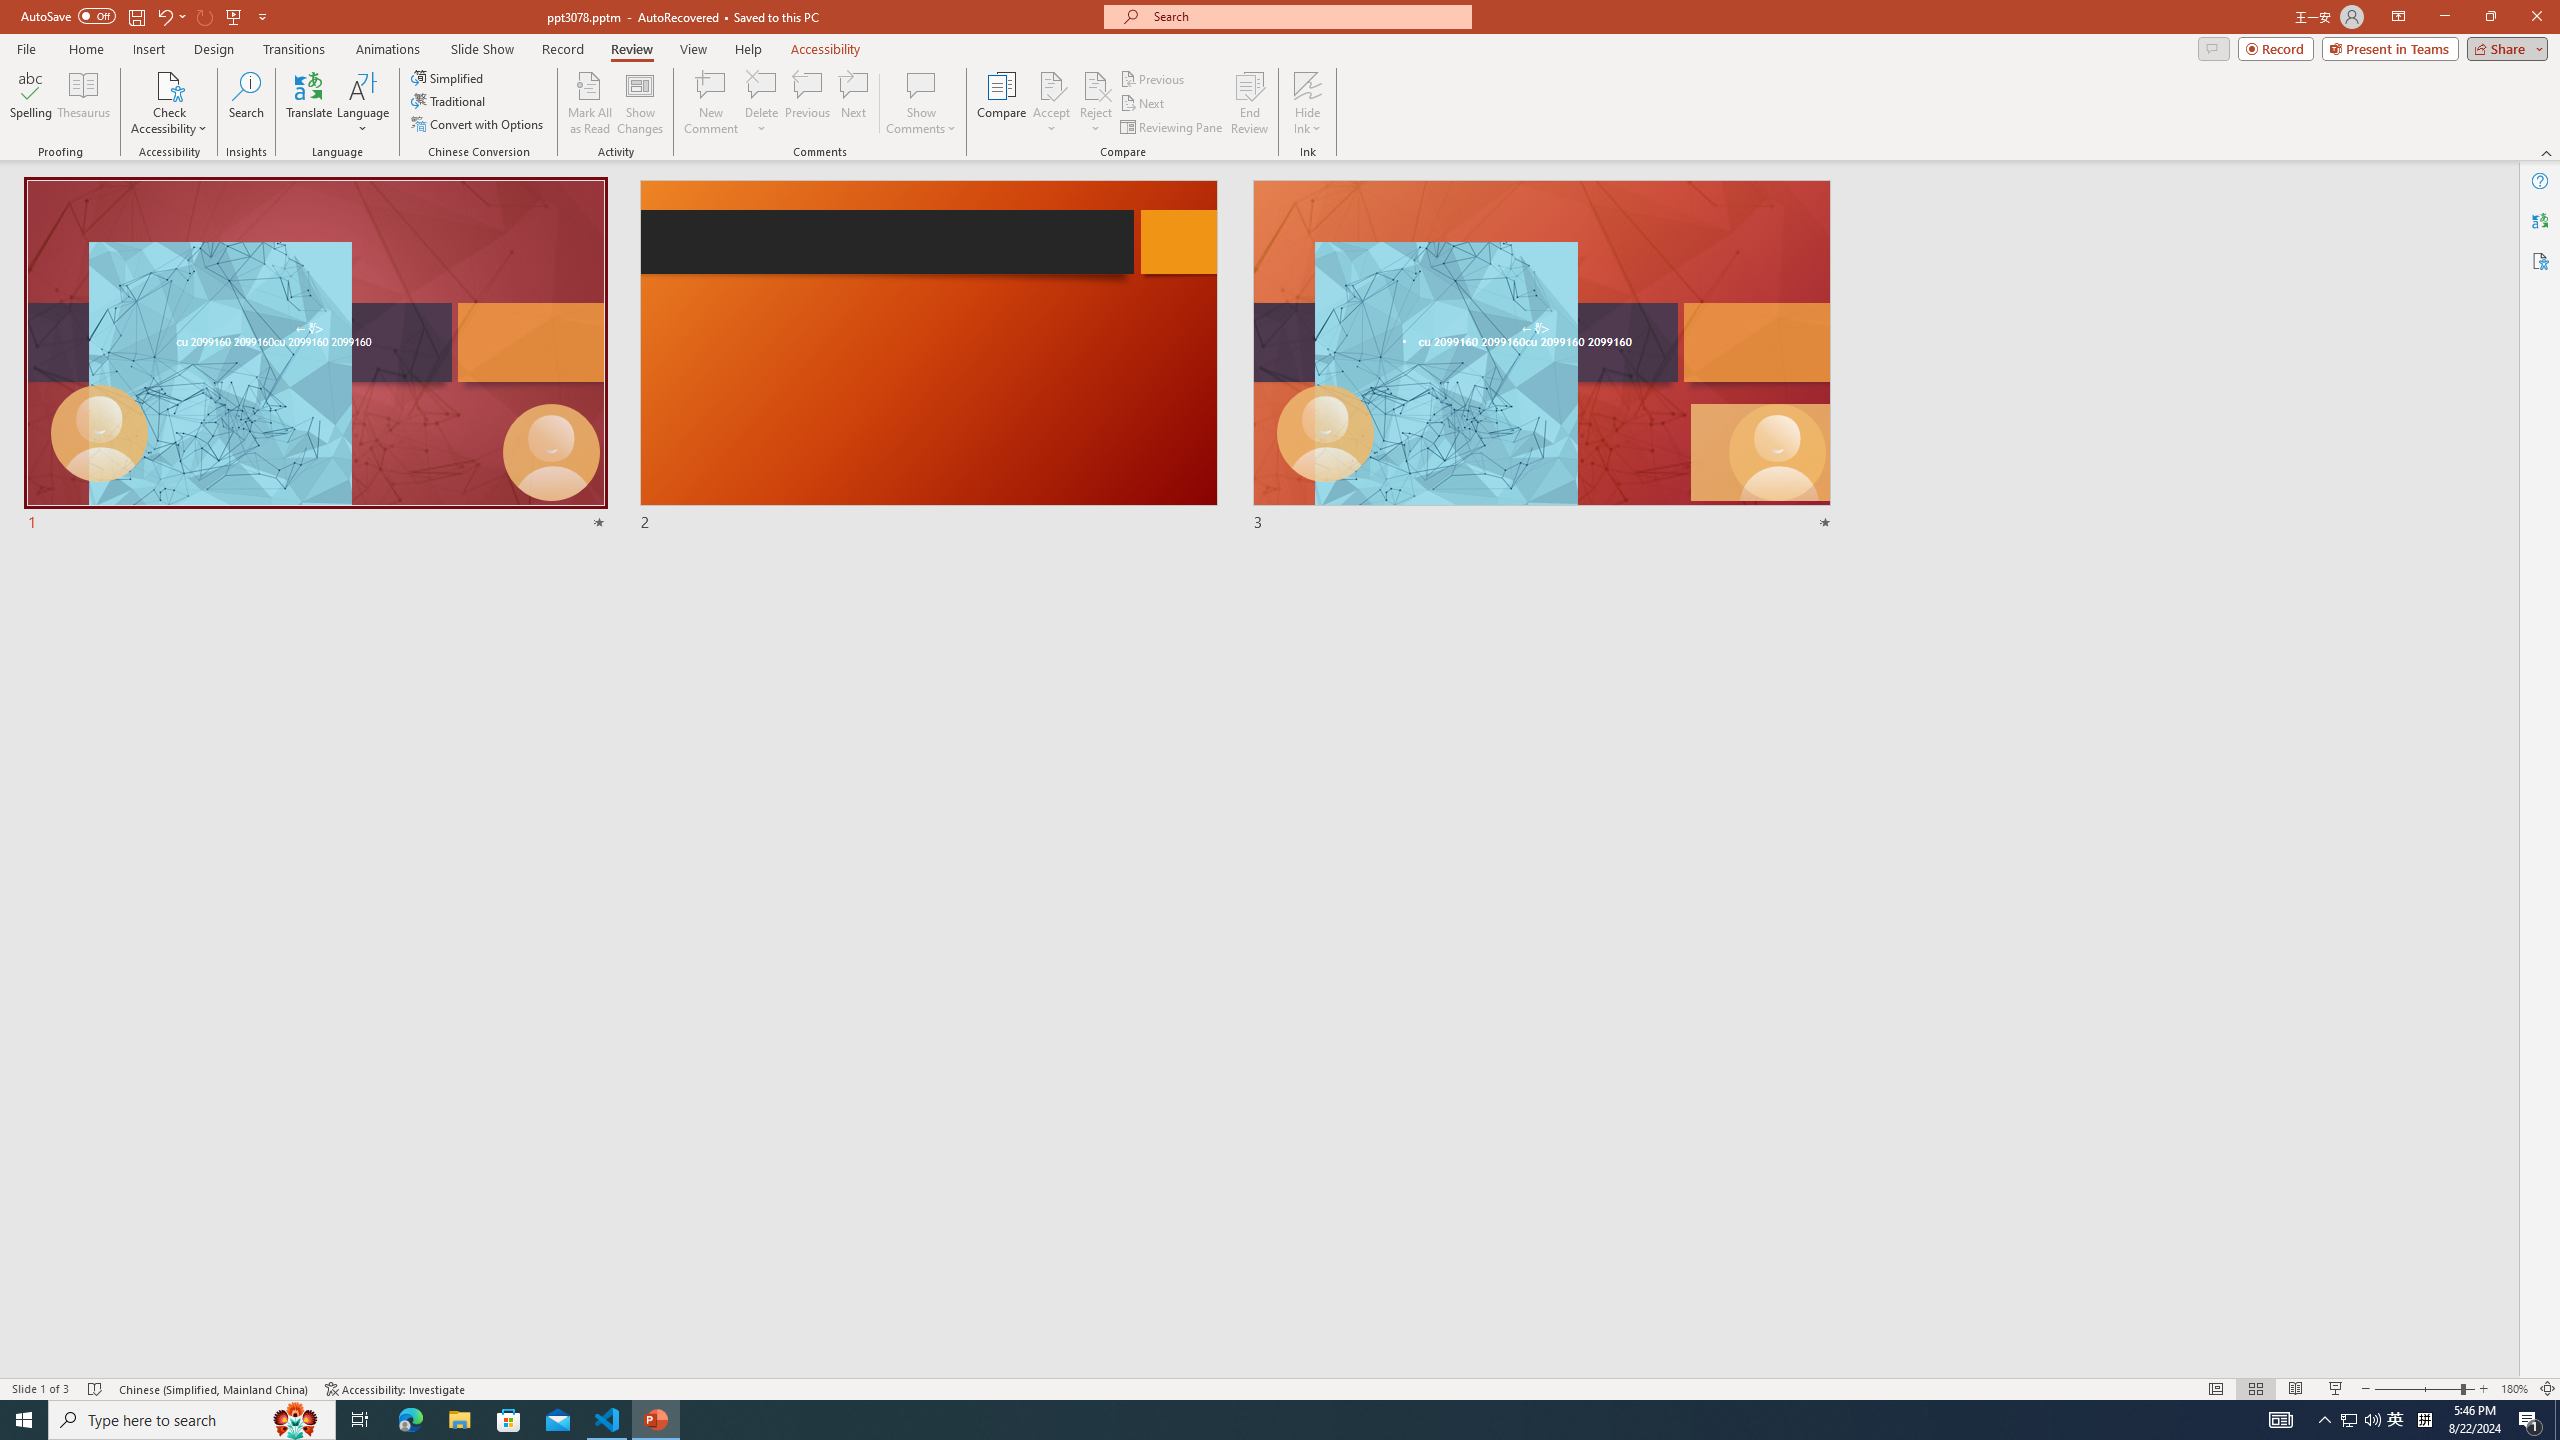  What do you see at coordinates (640, 103) in the screenshot?
I see `Show Changes` at bounding box center [640, 103].